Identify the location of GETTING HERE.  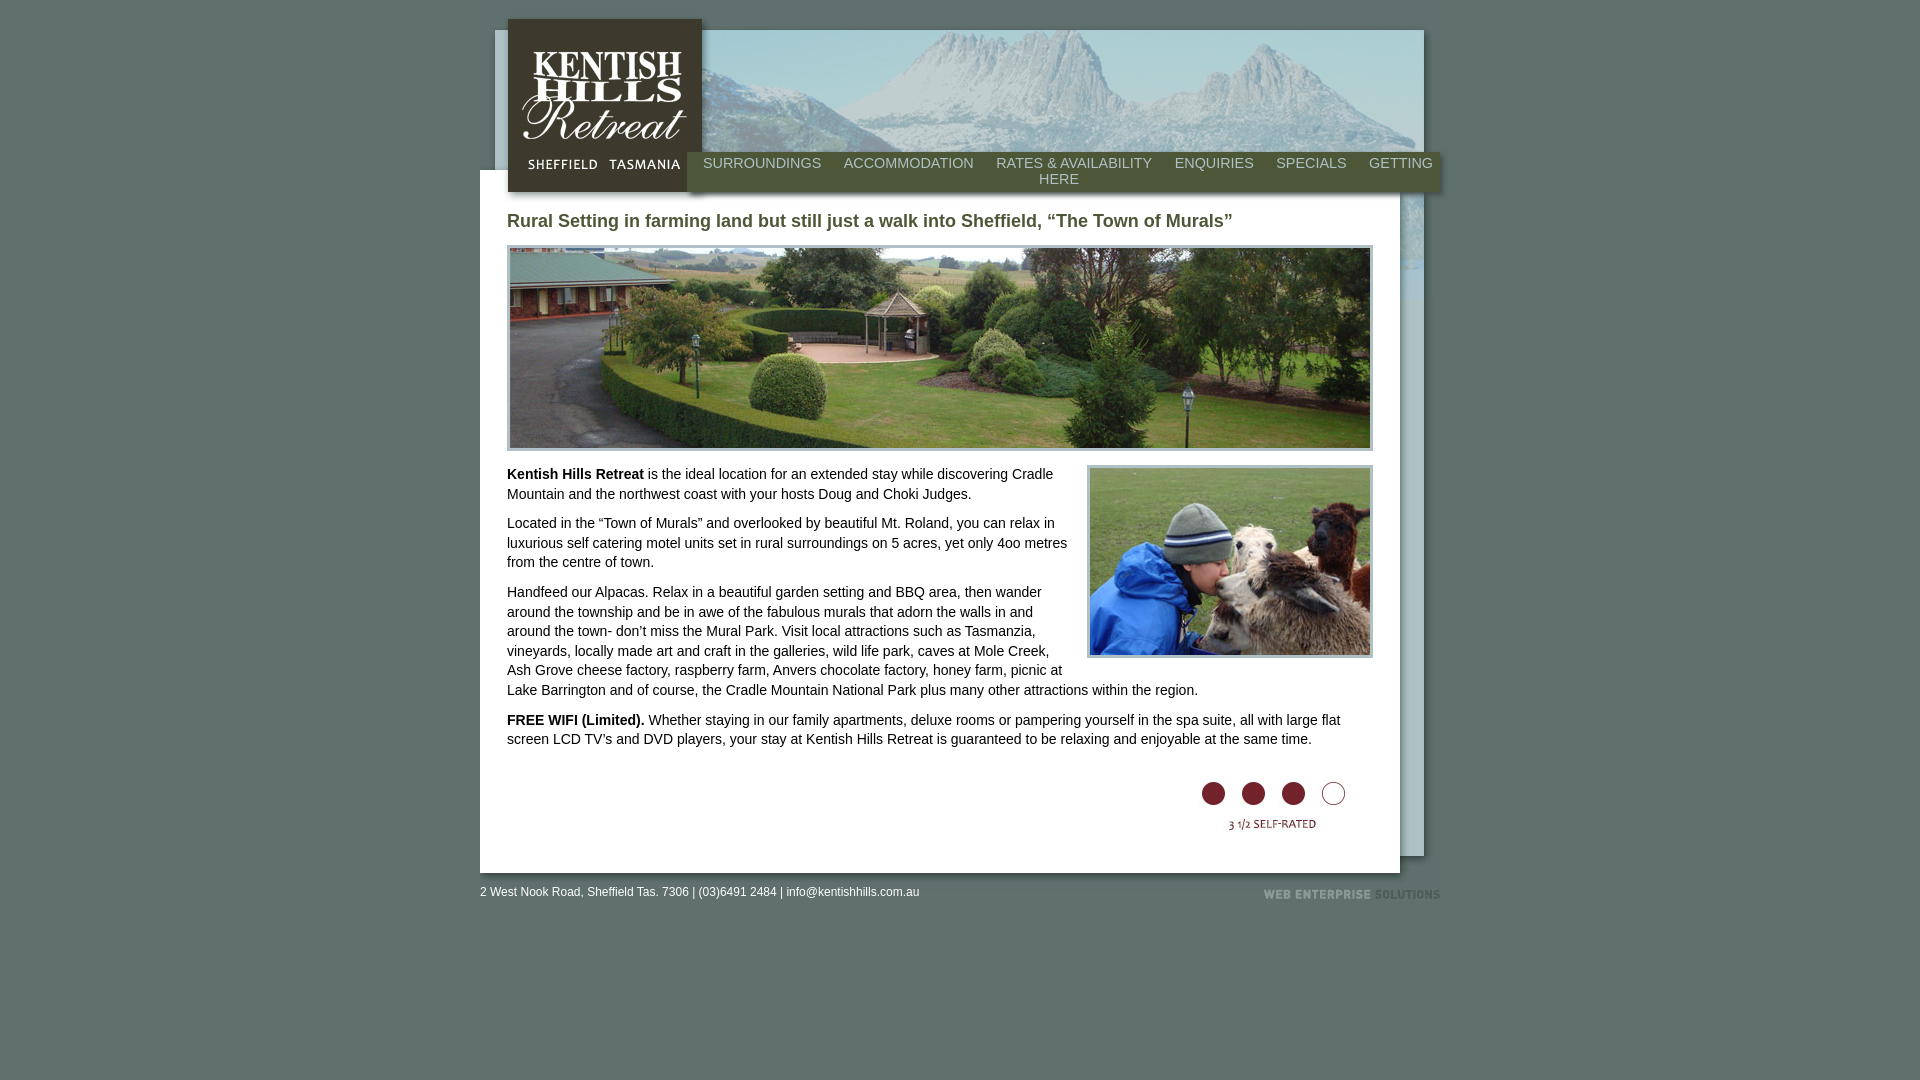
(1236, 170).